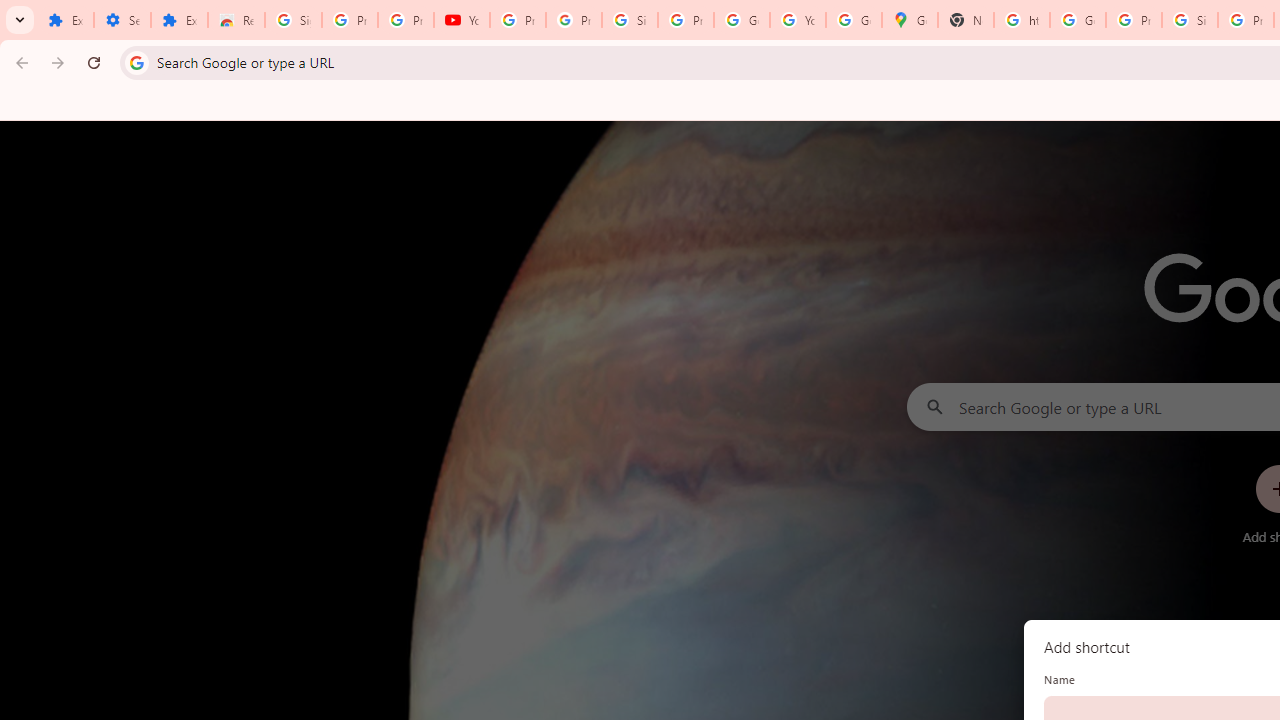  Describe the element at coordinates (629, 20) in the screenshot. I see `Sign in - Google Accounts` at that location.